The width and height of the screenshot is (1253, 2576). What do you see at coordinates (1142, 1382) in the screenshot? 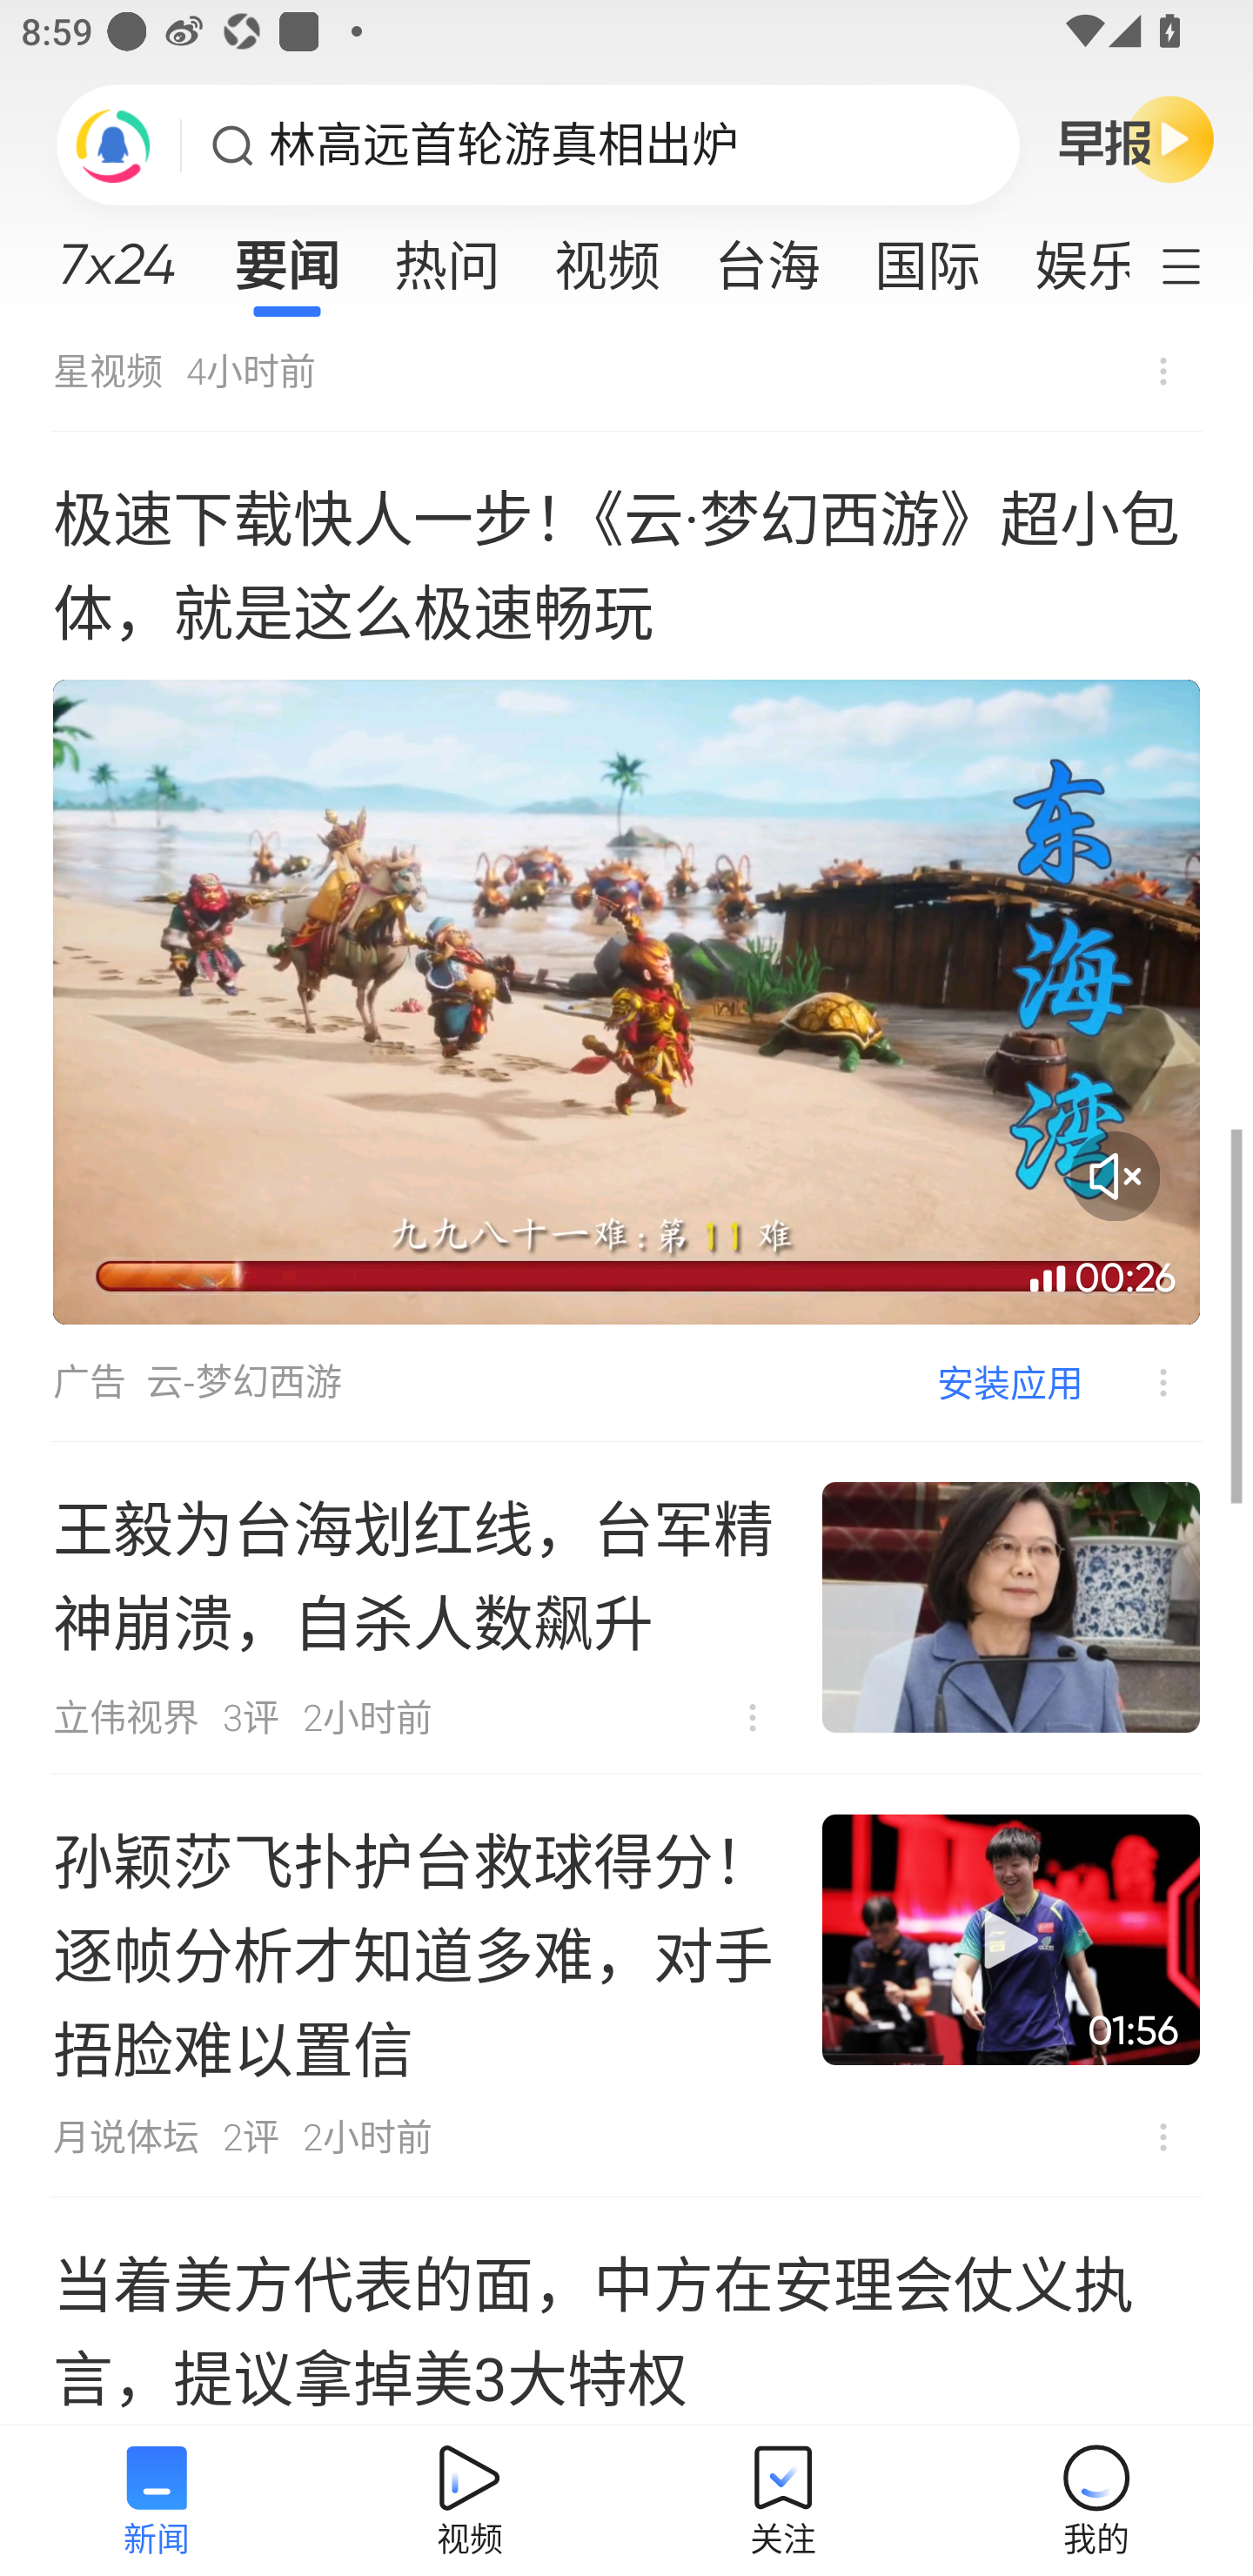
I see ` 不感兴趣` at bounding box center [1142, 1382].